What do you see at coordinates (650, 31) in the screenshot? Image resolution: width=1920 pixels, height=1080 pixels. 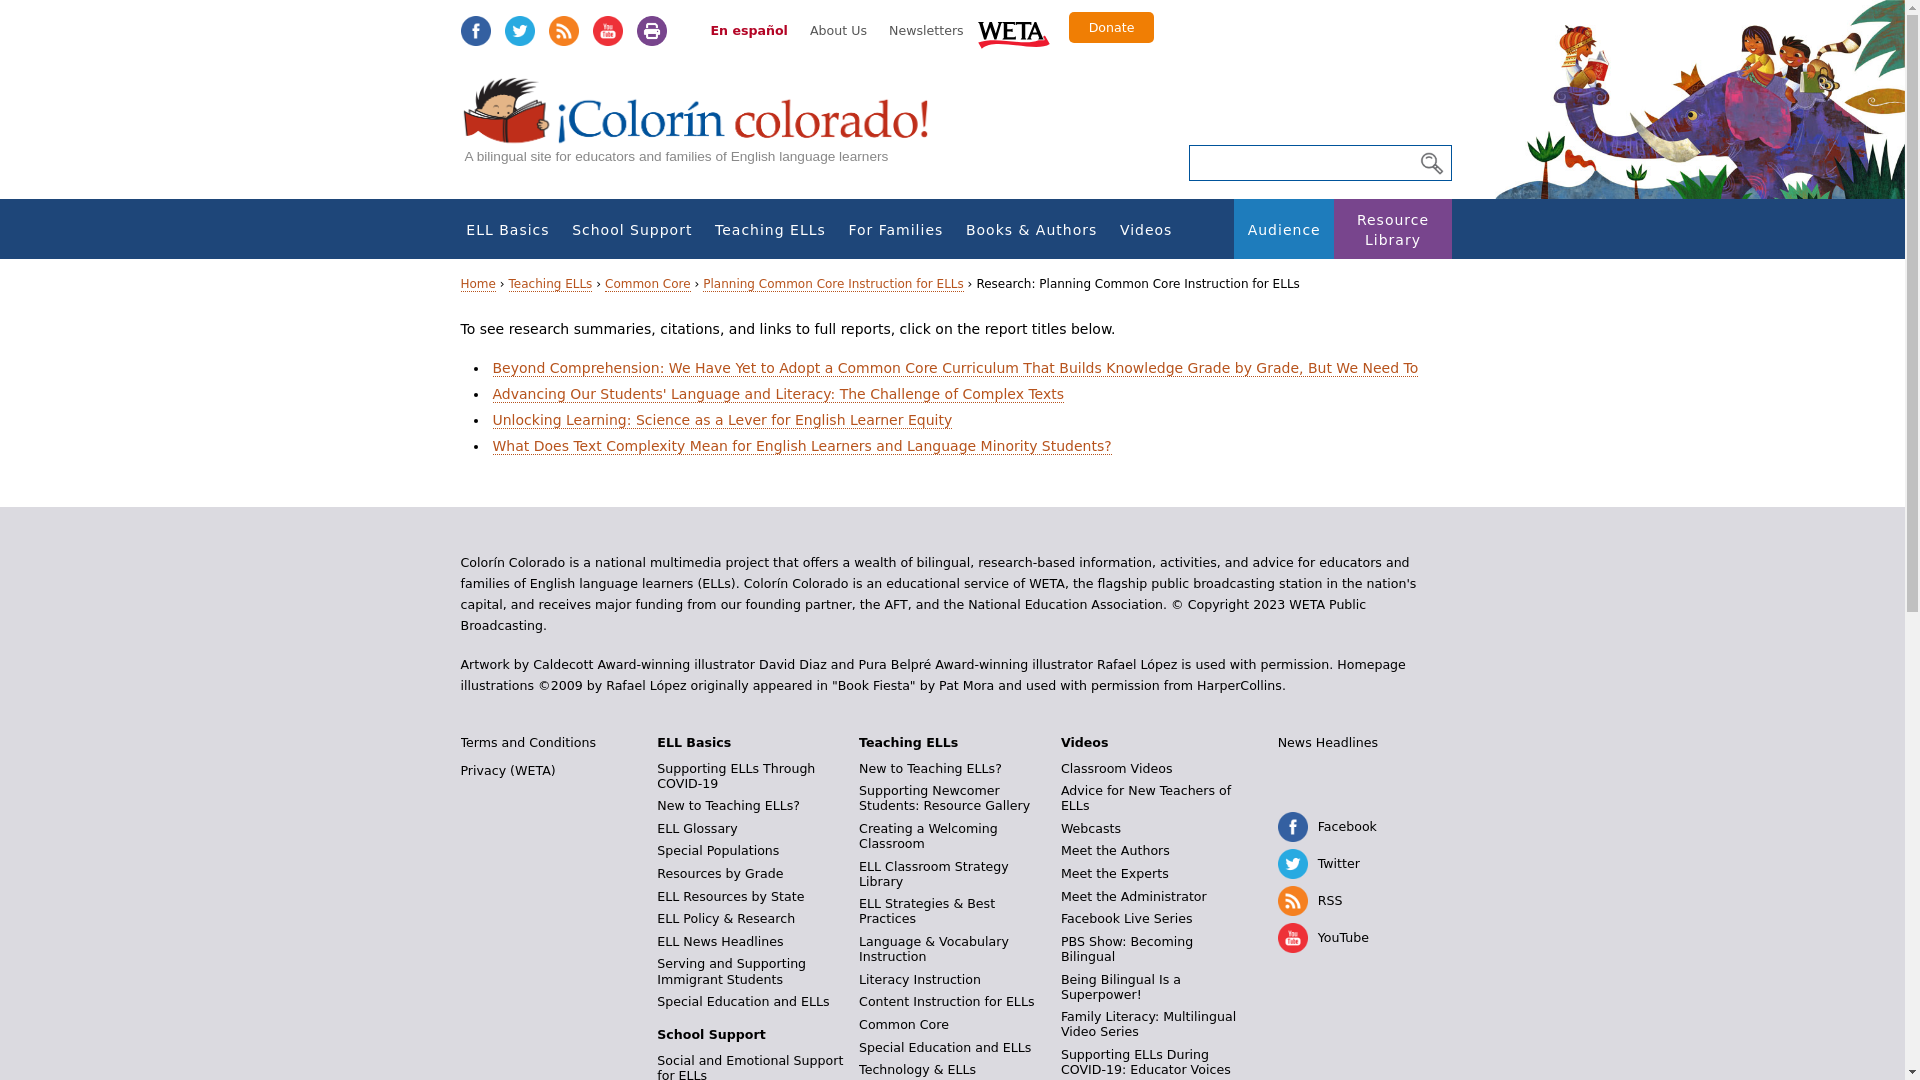 I see `Print` at bounding box center [650, 31].